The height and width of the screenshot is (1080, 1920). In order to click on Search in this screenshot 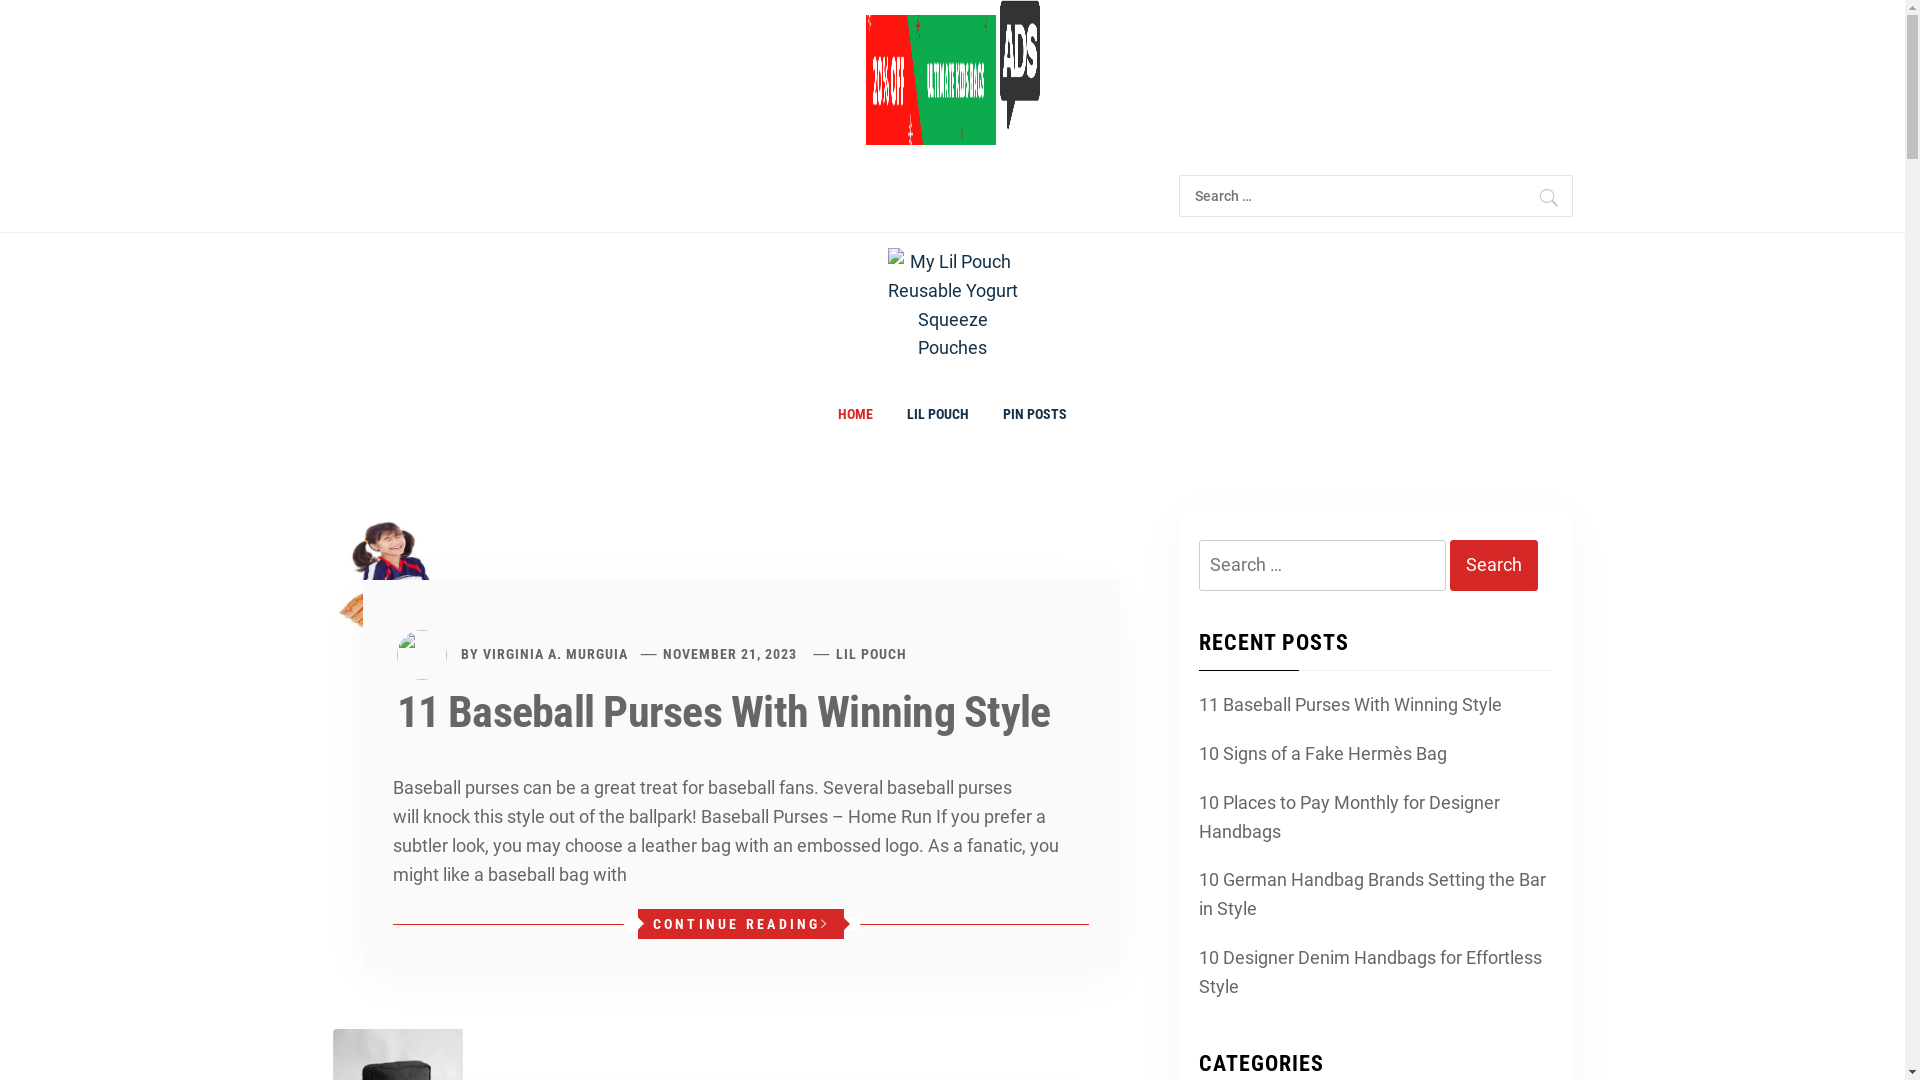, I will do `click(1494, 566)`.